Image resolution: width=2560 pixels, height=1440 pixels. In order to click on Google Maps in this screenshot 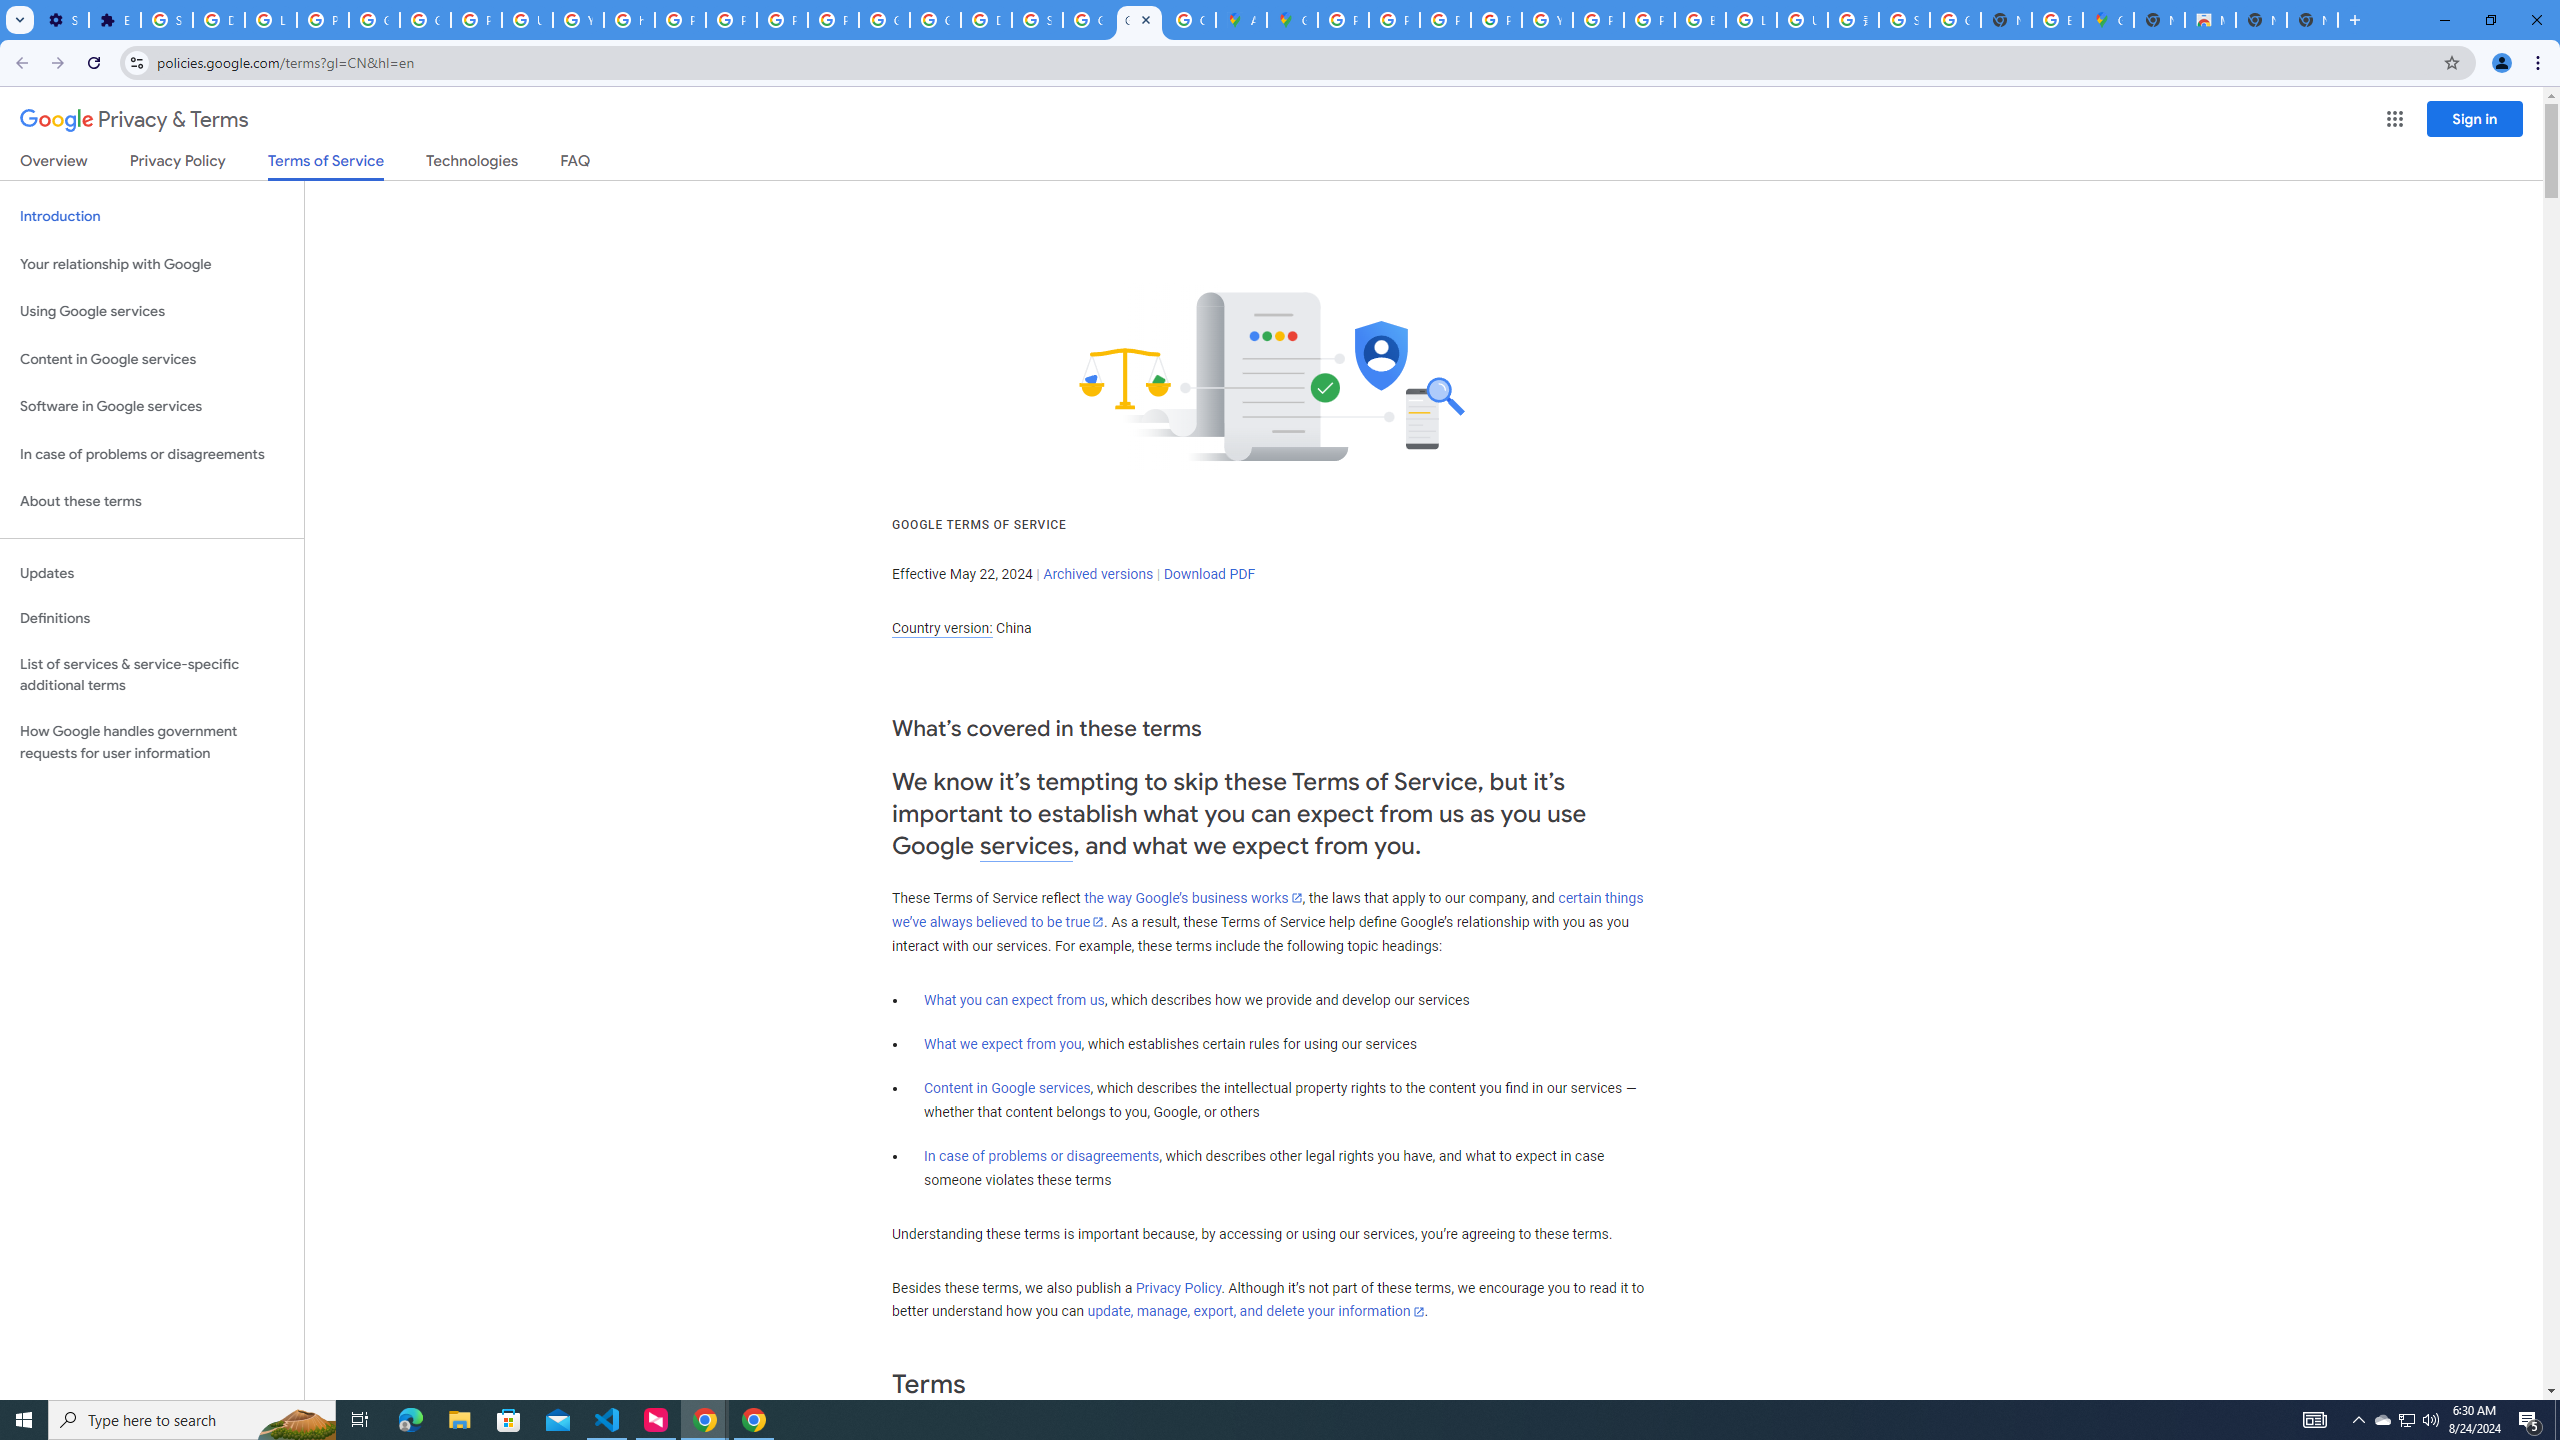, I will do `click(2108, 20)`.